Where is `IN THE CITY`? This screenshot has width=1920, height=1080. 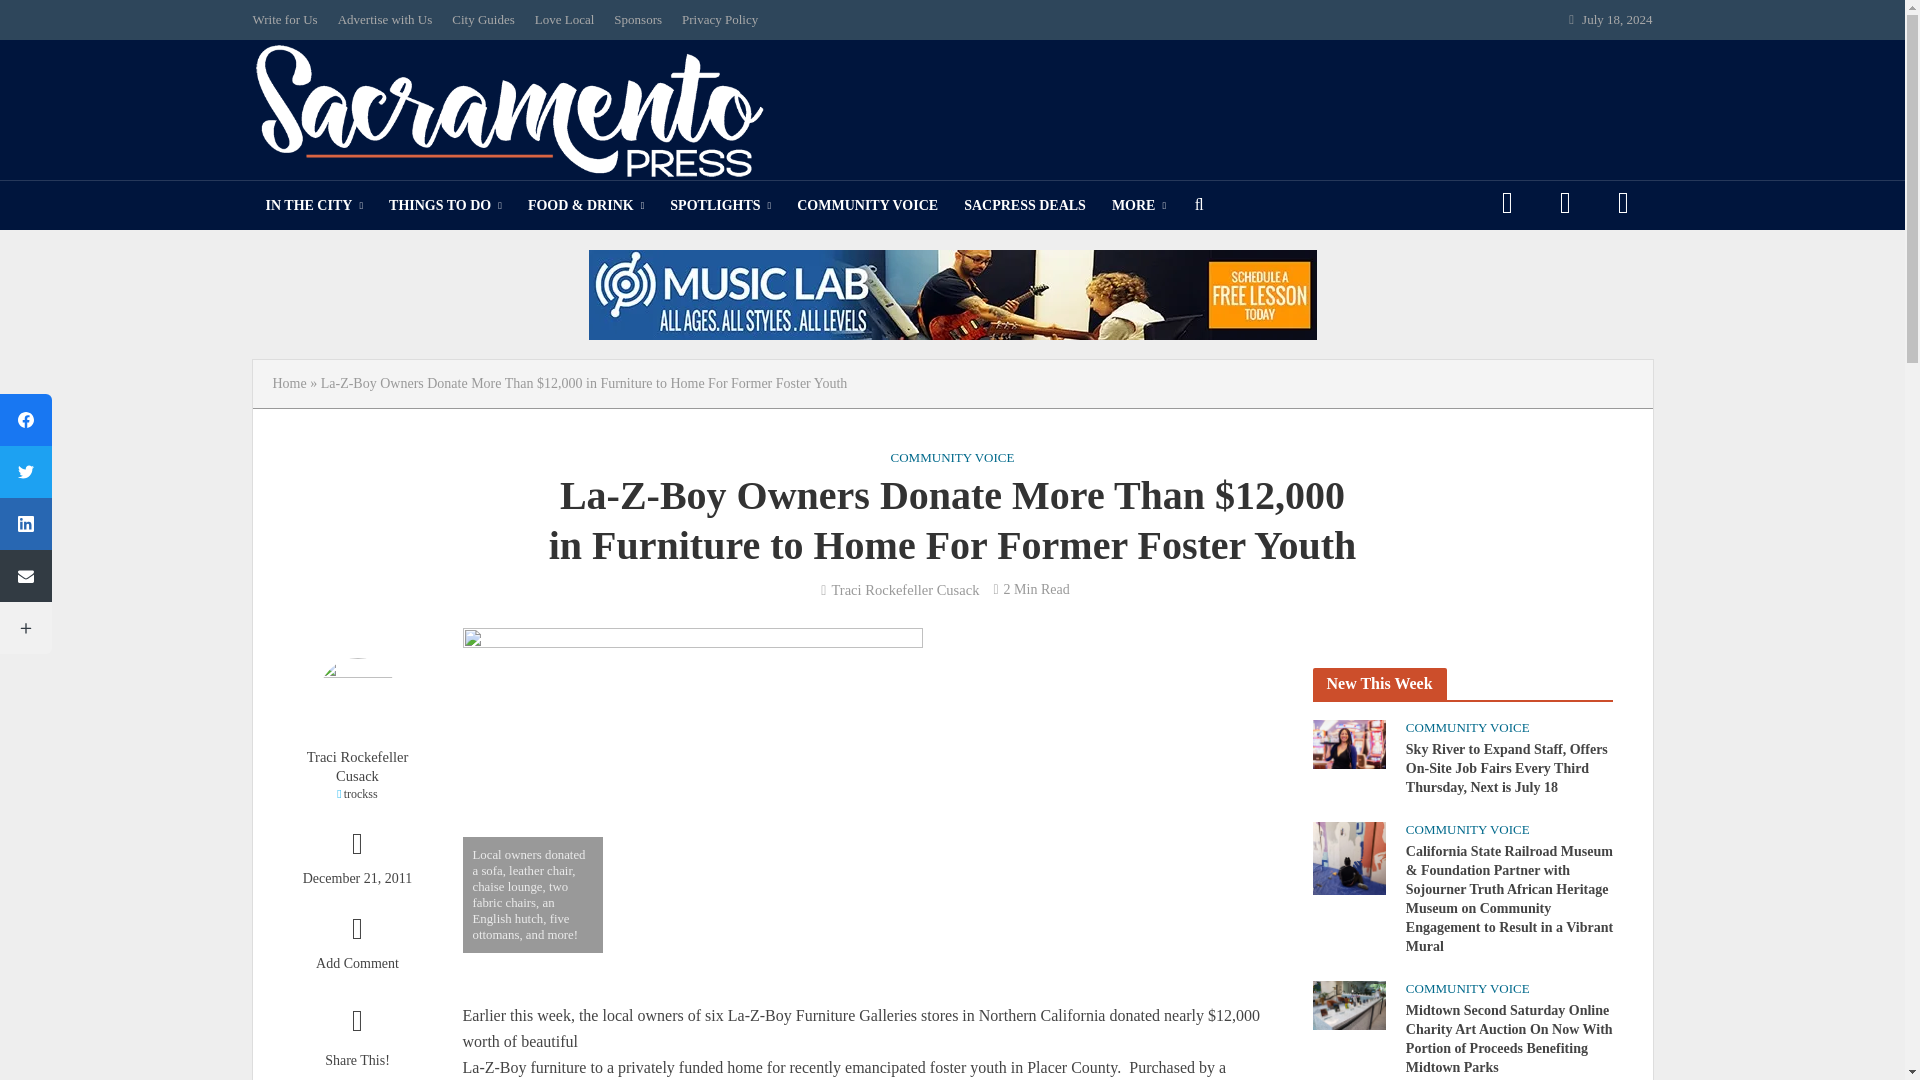 IN THE CITY is located at coordinates (314, 206).